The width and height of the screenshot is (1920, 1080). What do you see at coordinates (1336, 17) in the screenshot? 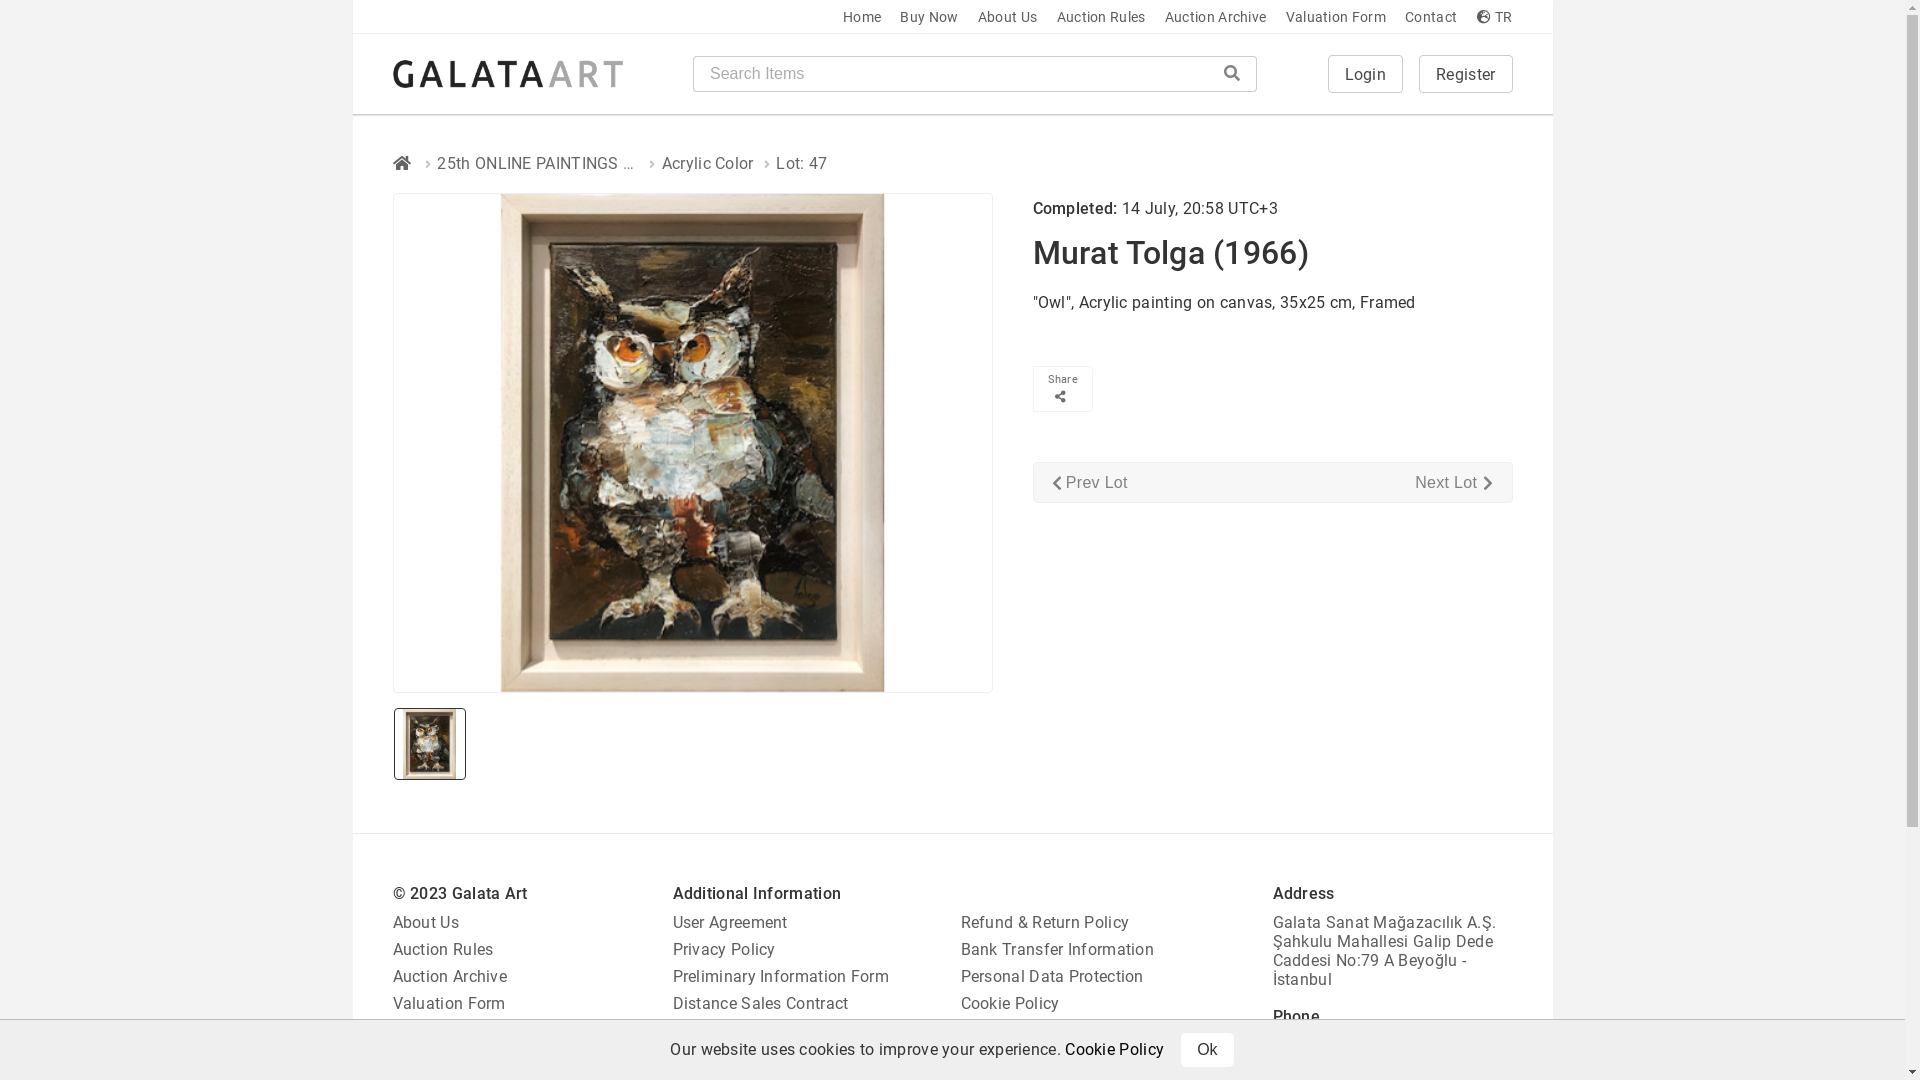
I see `Valuation Form` at bounding box center [1336, 17].